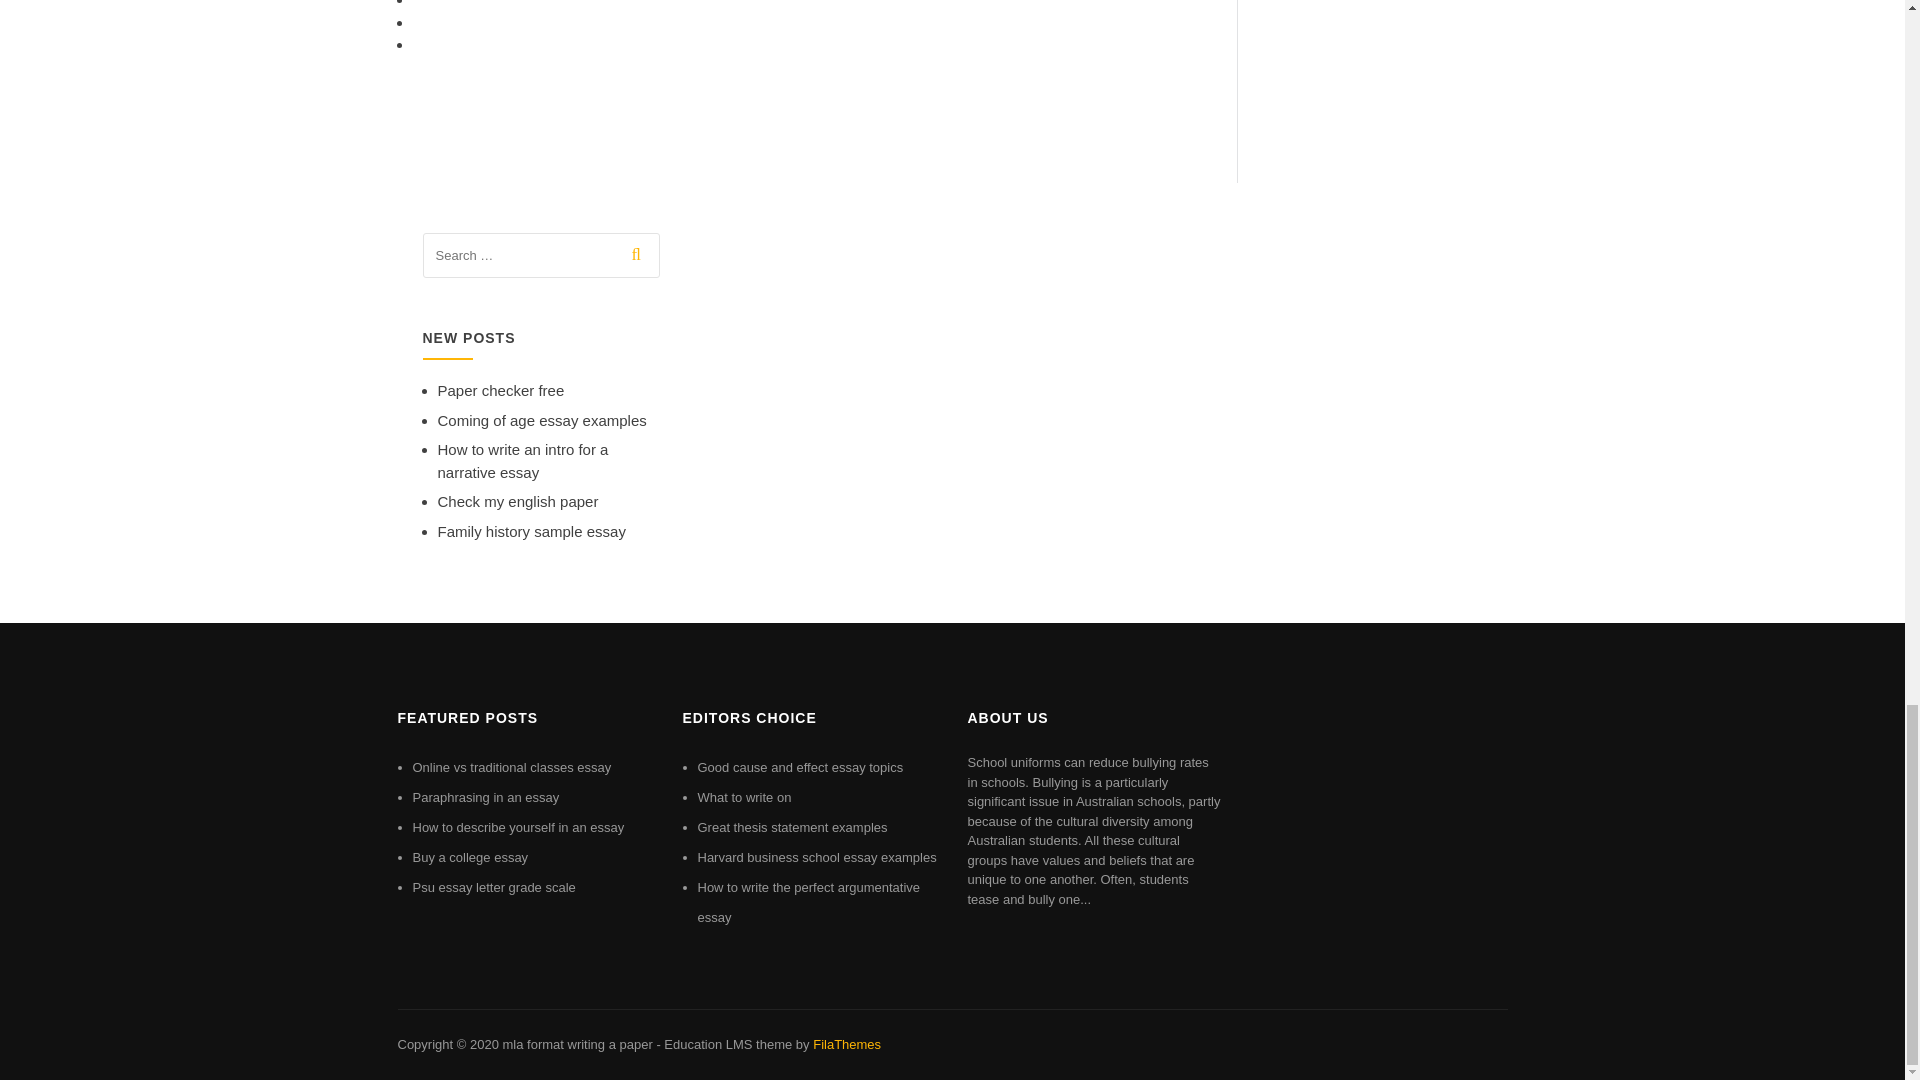 The image size is (1920, 1080). What do you see at coordinates (500, 390) in the screenshot?
I see `Paper checker free` at bounding box center [500, 390].